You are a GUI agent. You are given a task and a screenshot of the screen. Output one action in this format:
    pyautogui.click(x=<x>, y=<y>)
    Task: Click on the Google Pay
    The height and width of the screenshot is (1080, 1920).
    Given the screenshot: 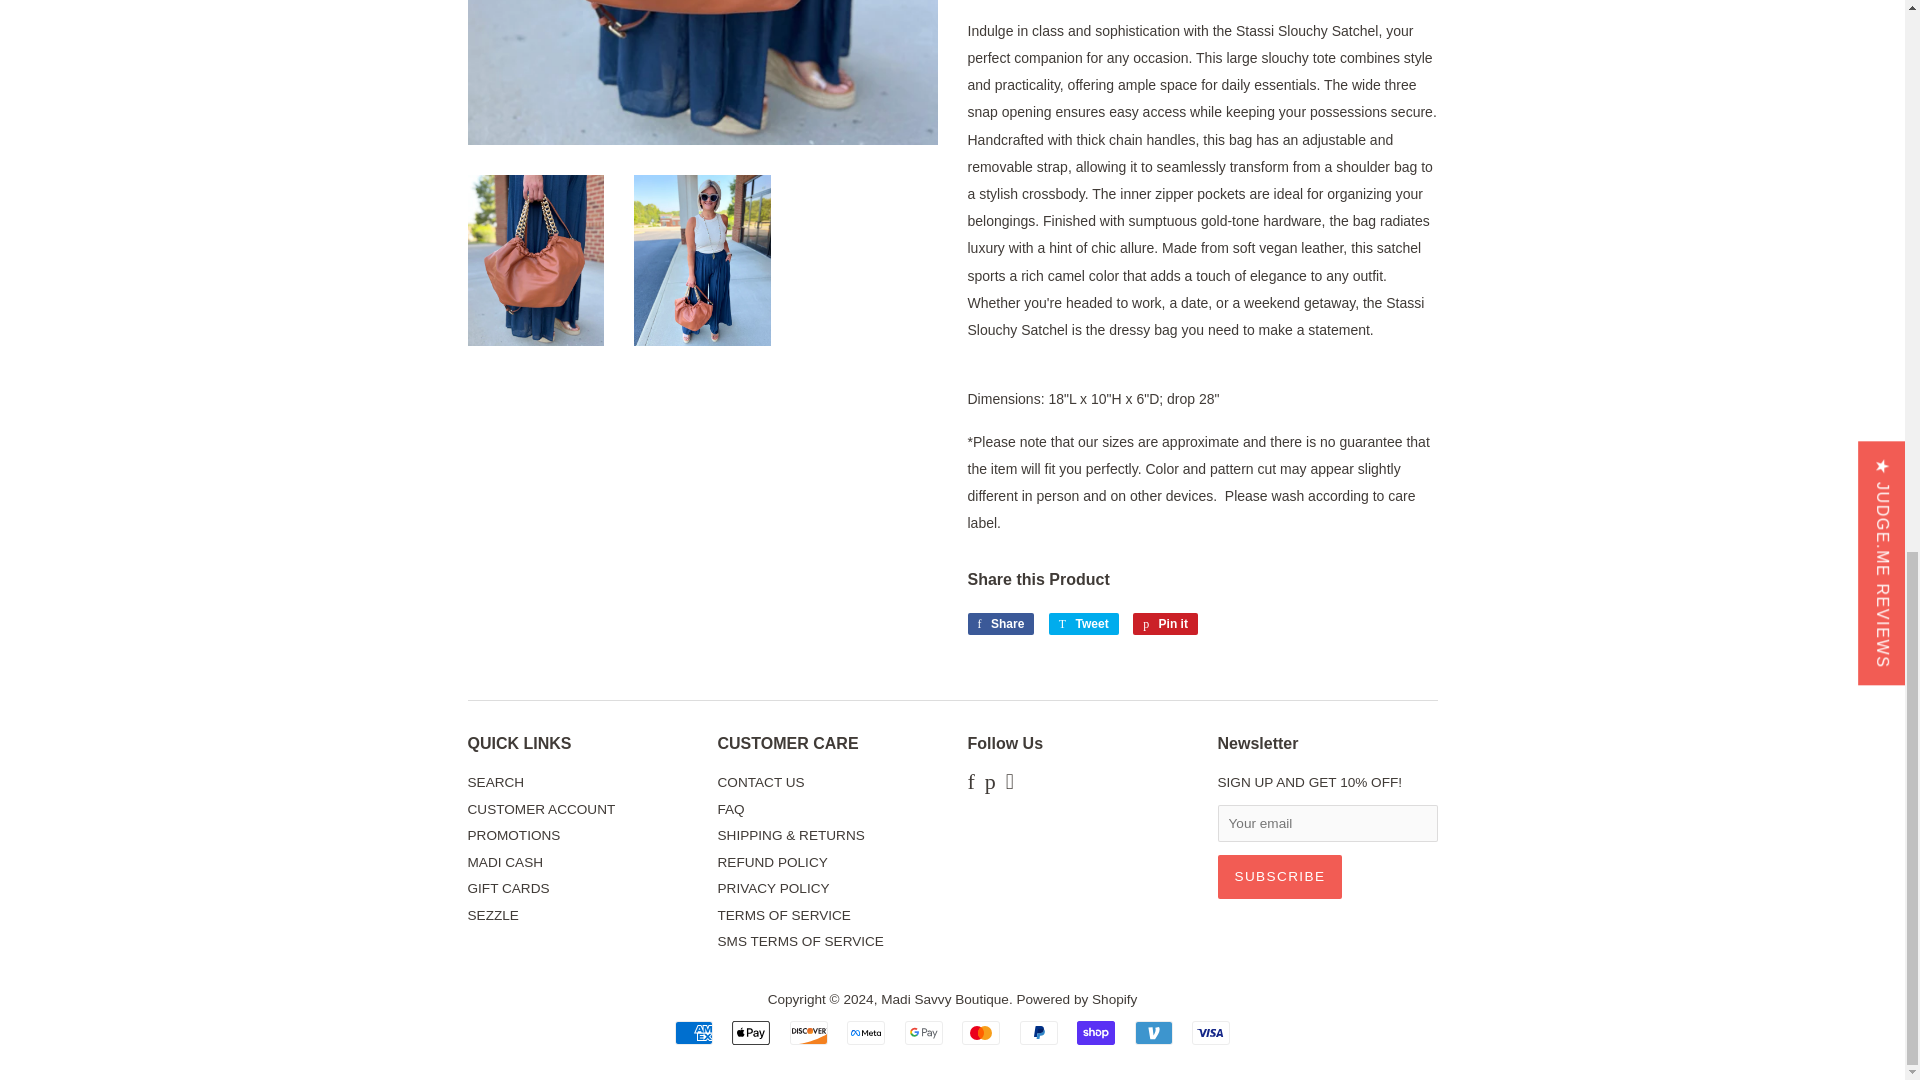 What is the action you would take?
    pyautogui.click(x=923, y=1032)
    